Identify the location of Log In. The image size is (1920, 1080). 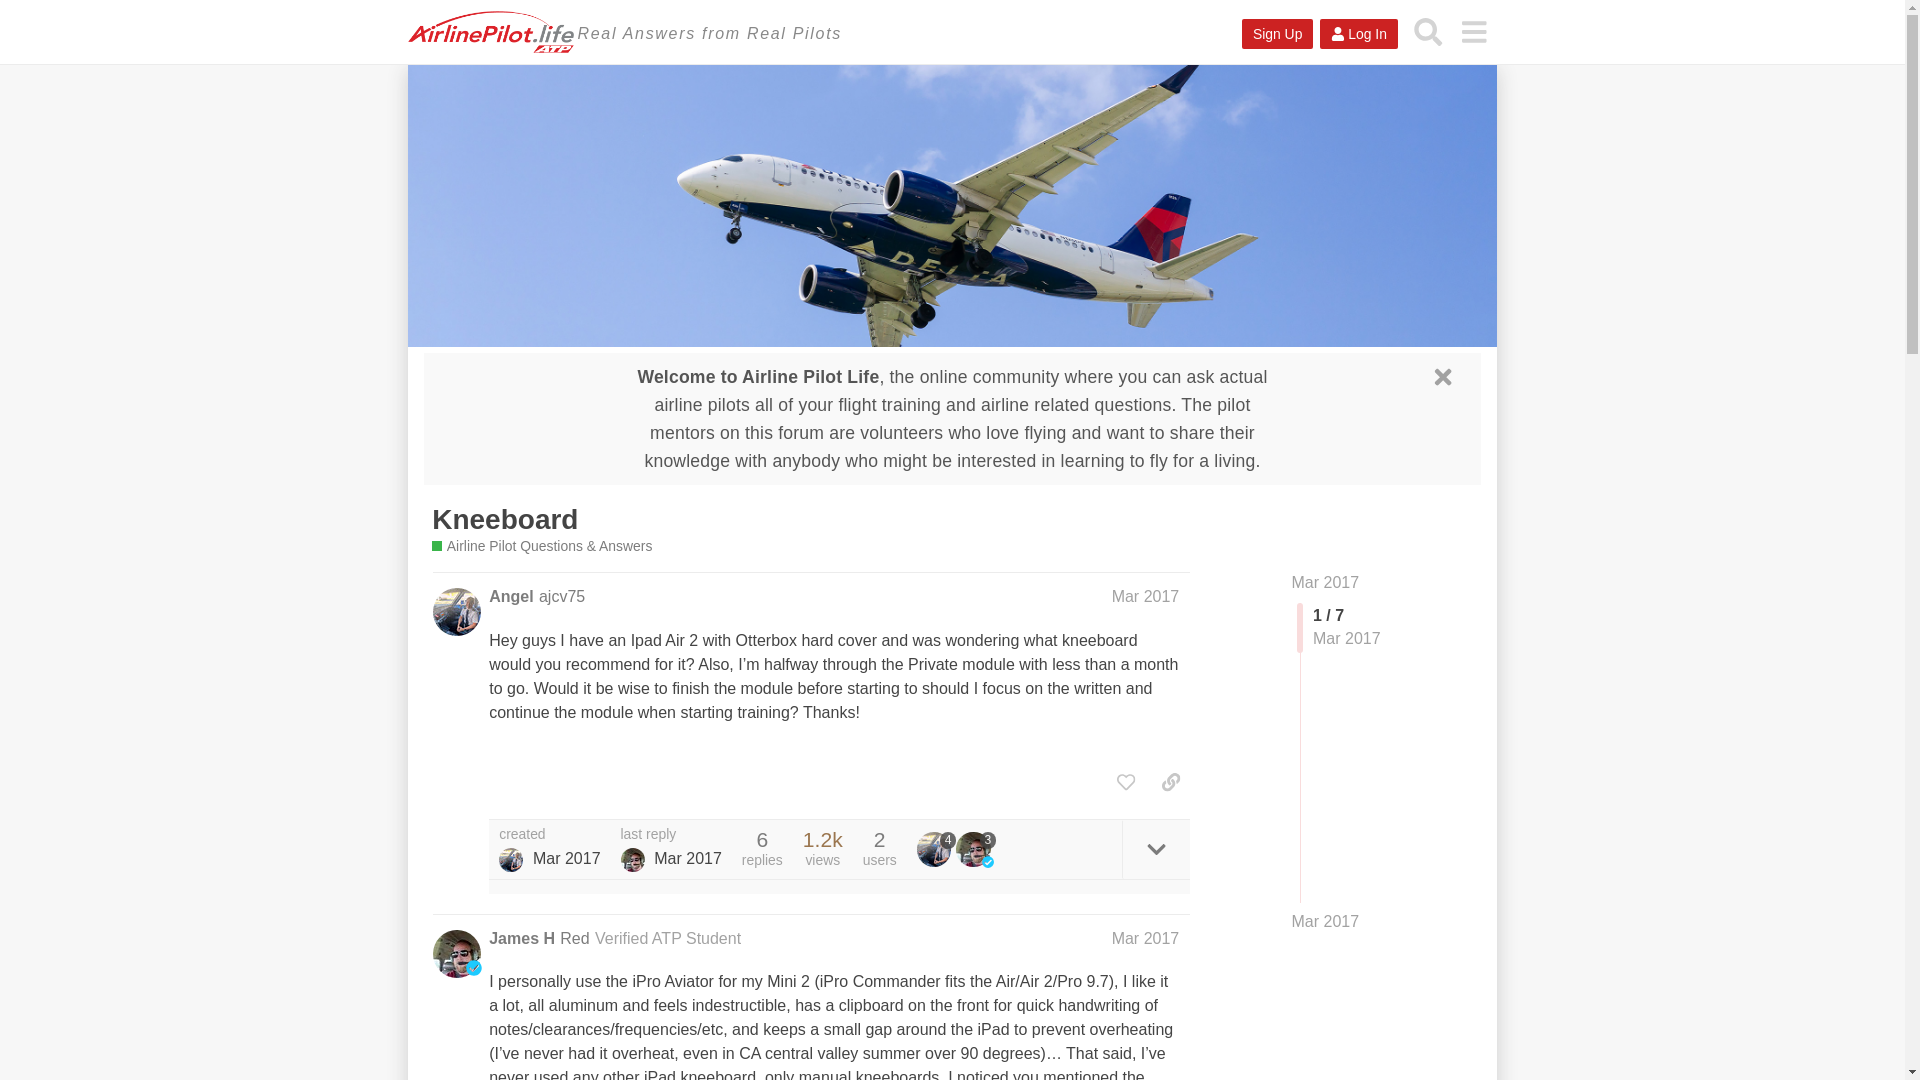
(1358, 34).